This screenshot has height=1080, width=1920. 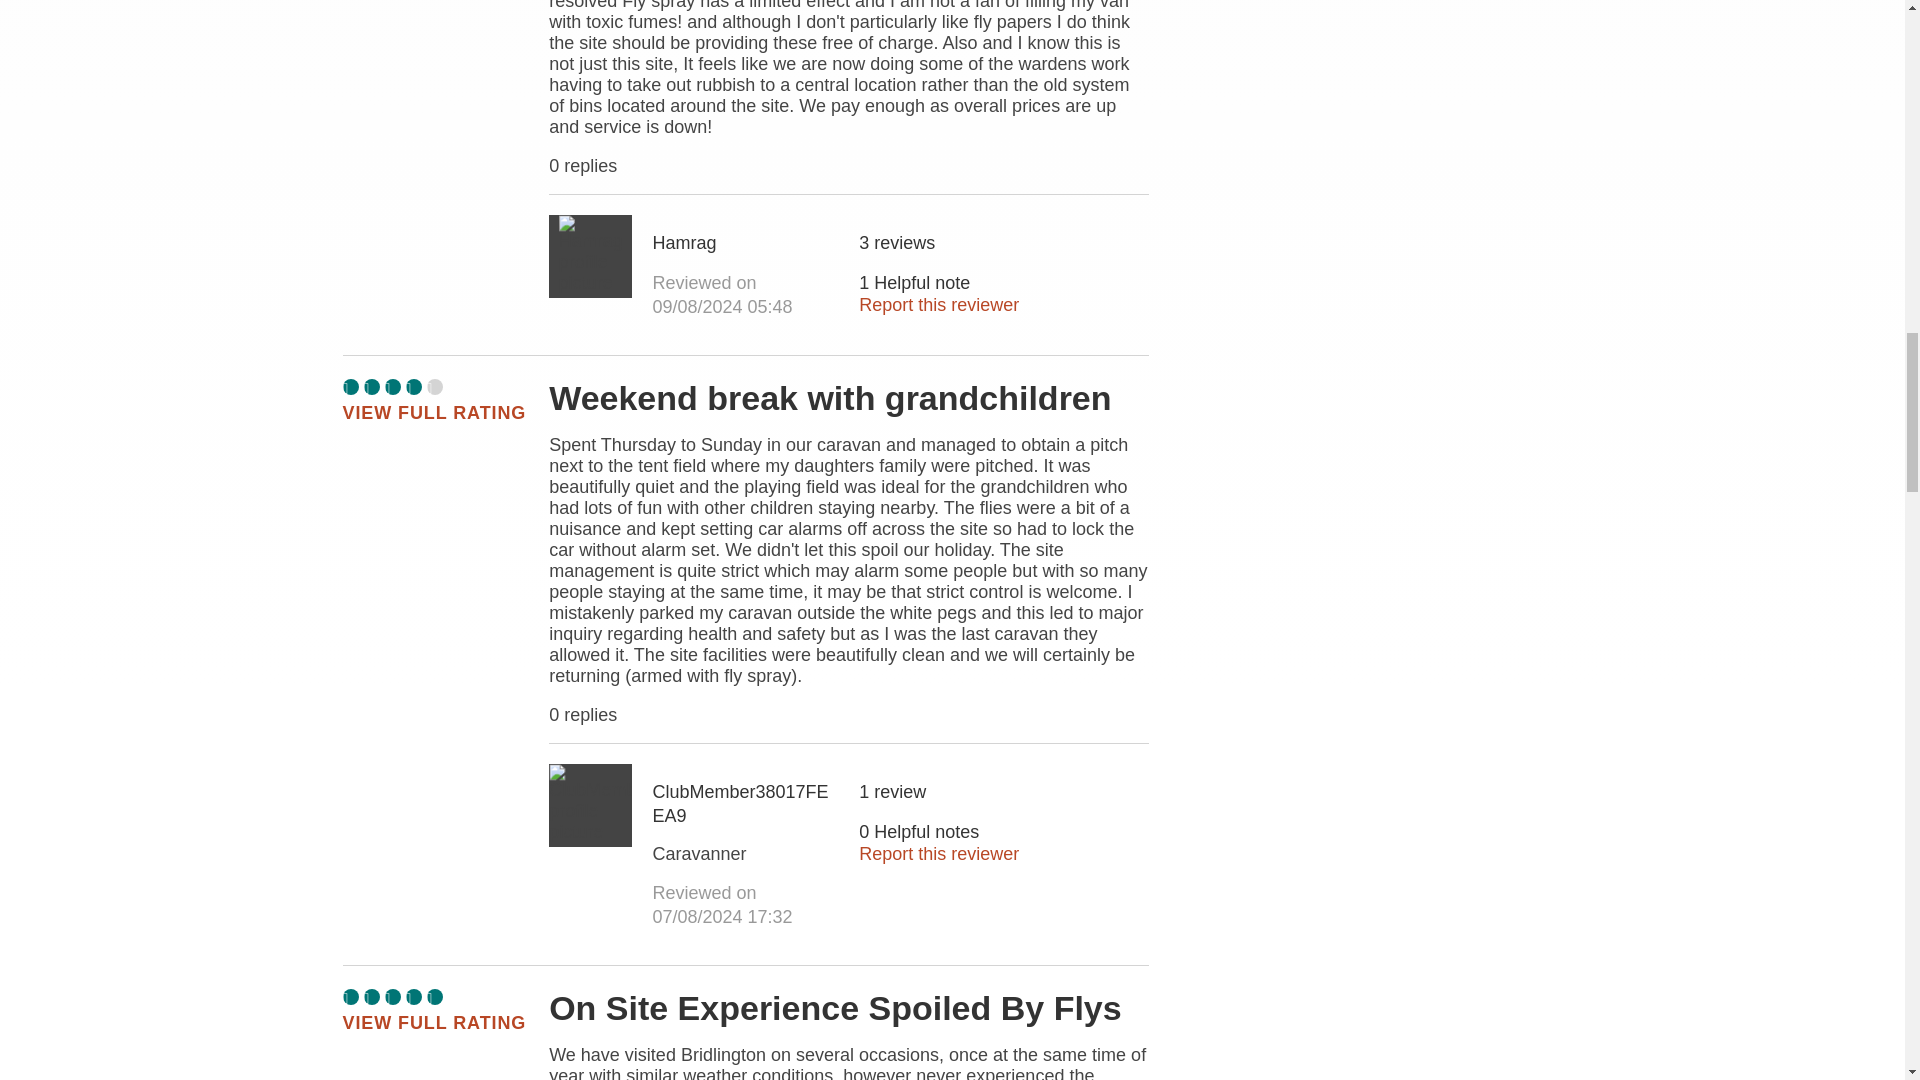 What do you see at coordinates (938, 304) in the screenshot?
I see `Report this reviewer` at bounding box center [938, 304].